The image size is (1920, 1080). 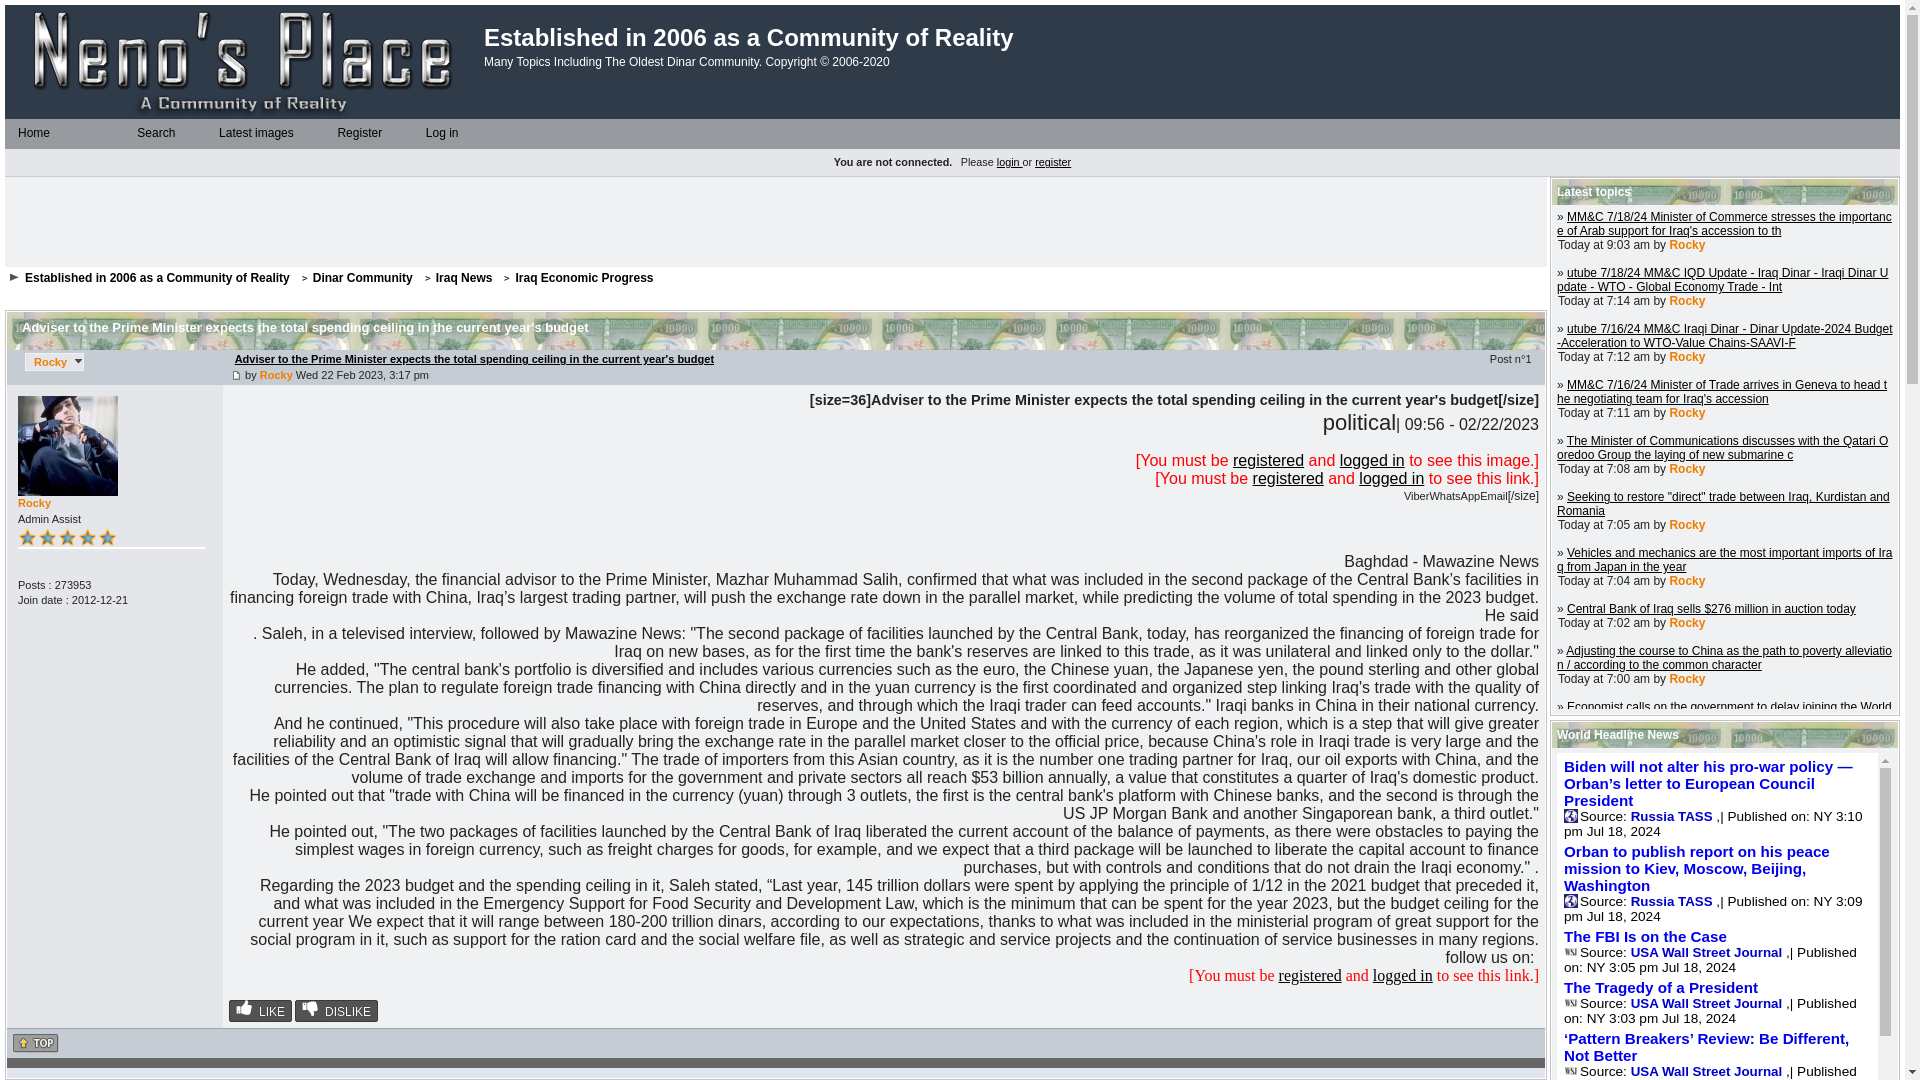 What do you see at coordinates (260, 1010) in the screenshot?
I see `LIKE` at bounding box center [260, 1010].